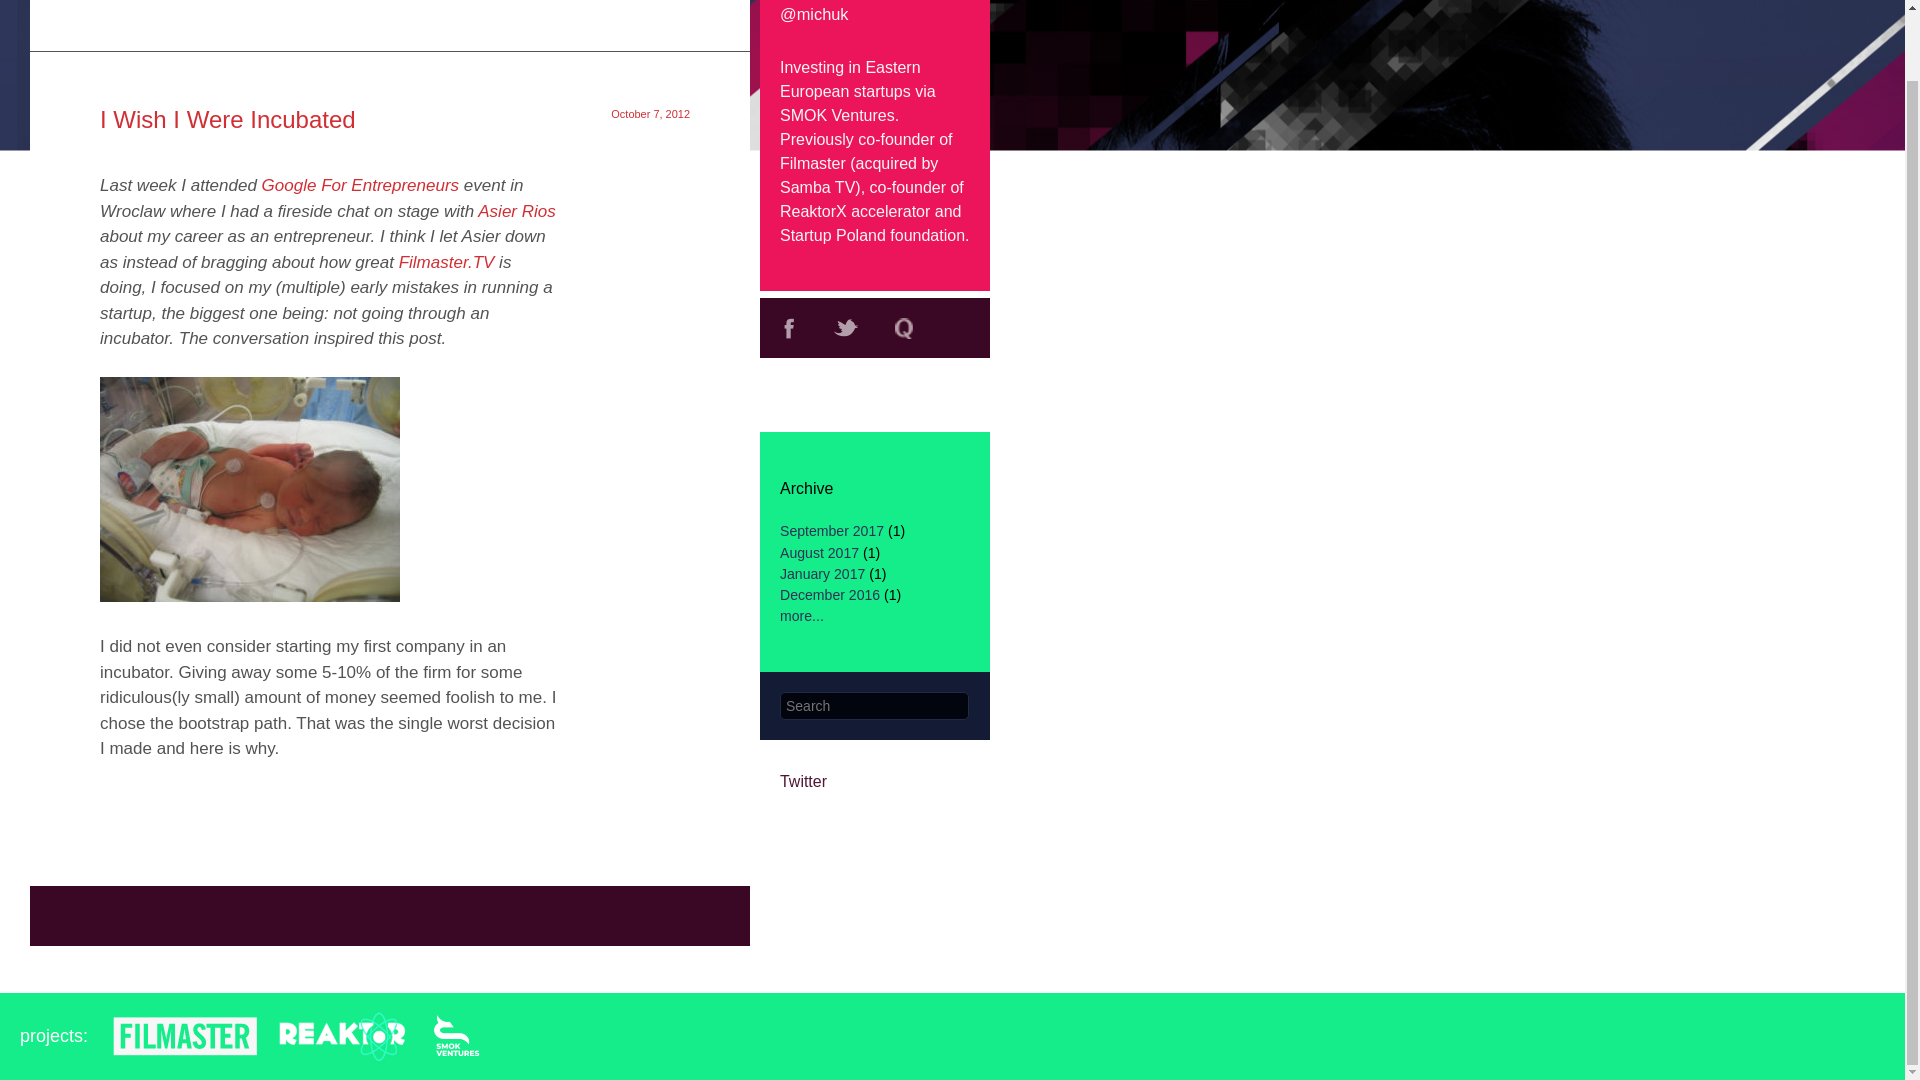  What do you see at coordinates (788, 328) in the screenshot?
I see `Facebook` at bounding box center [788, 328].